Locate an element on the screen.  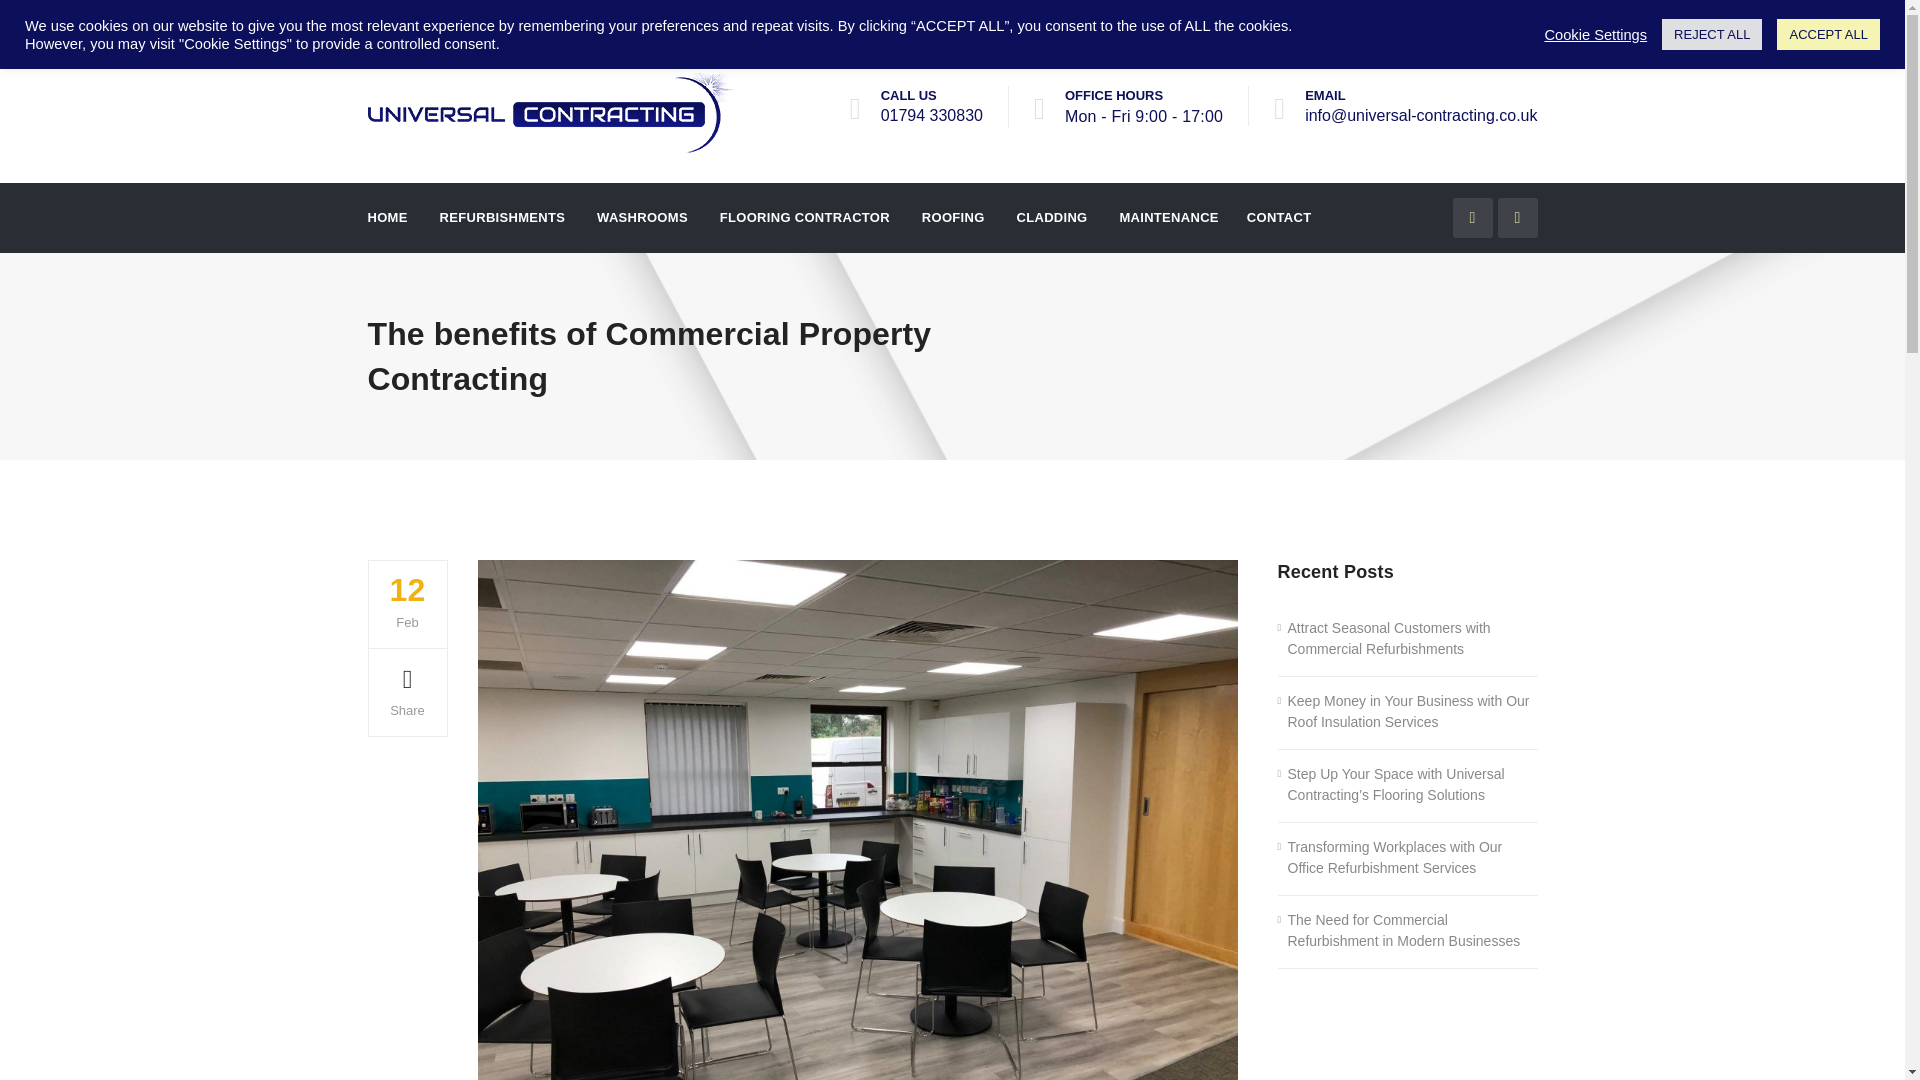
 FLOORING CONTRACTOR is located at coordinates (803, 216).